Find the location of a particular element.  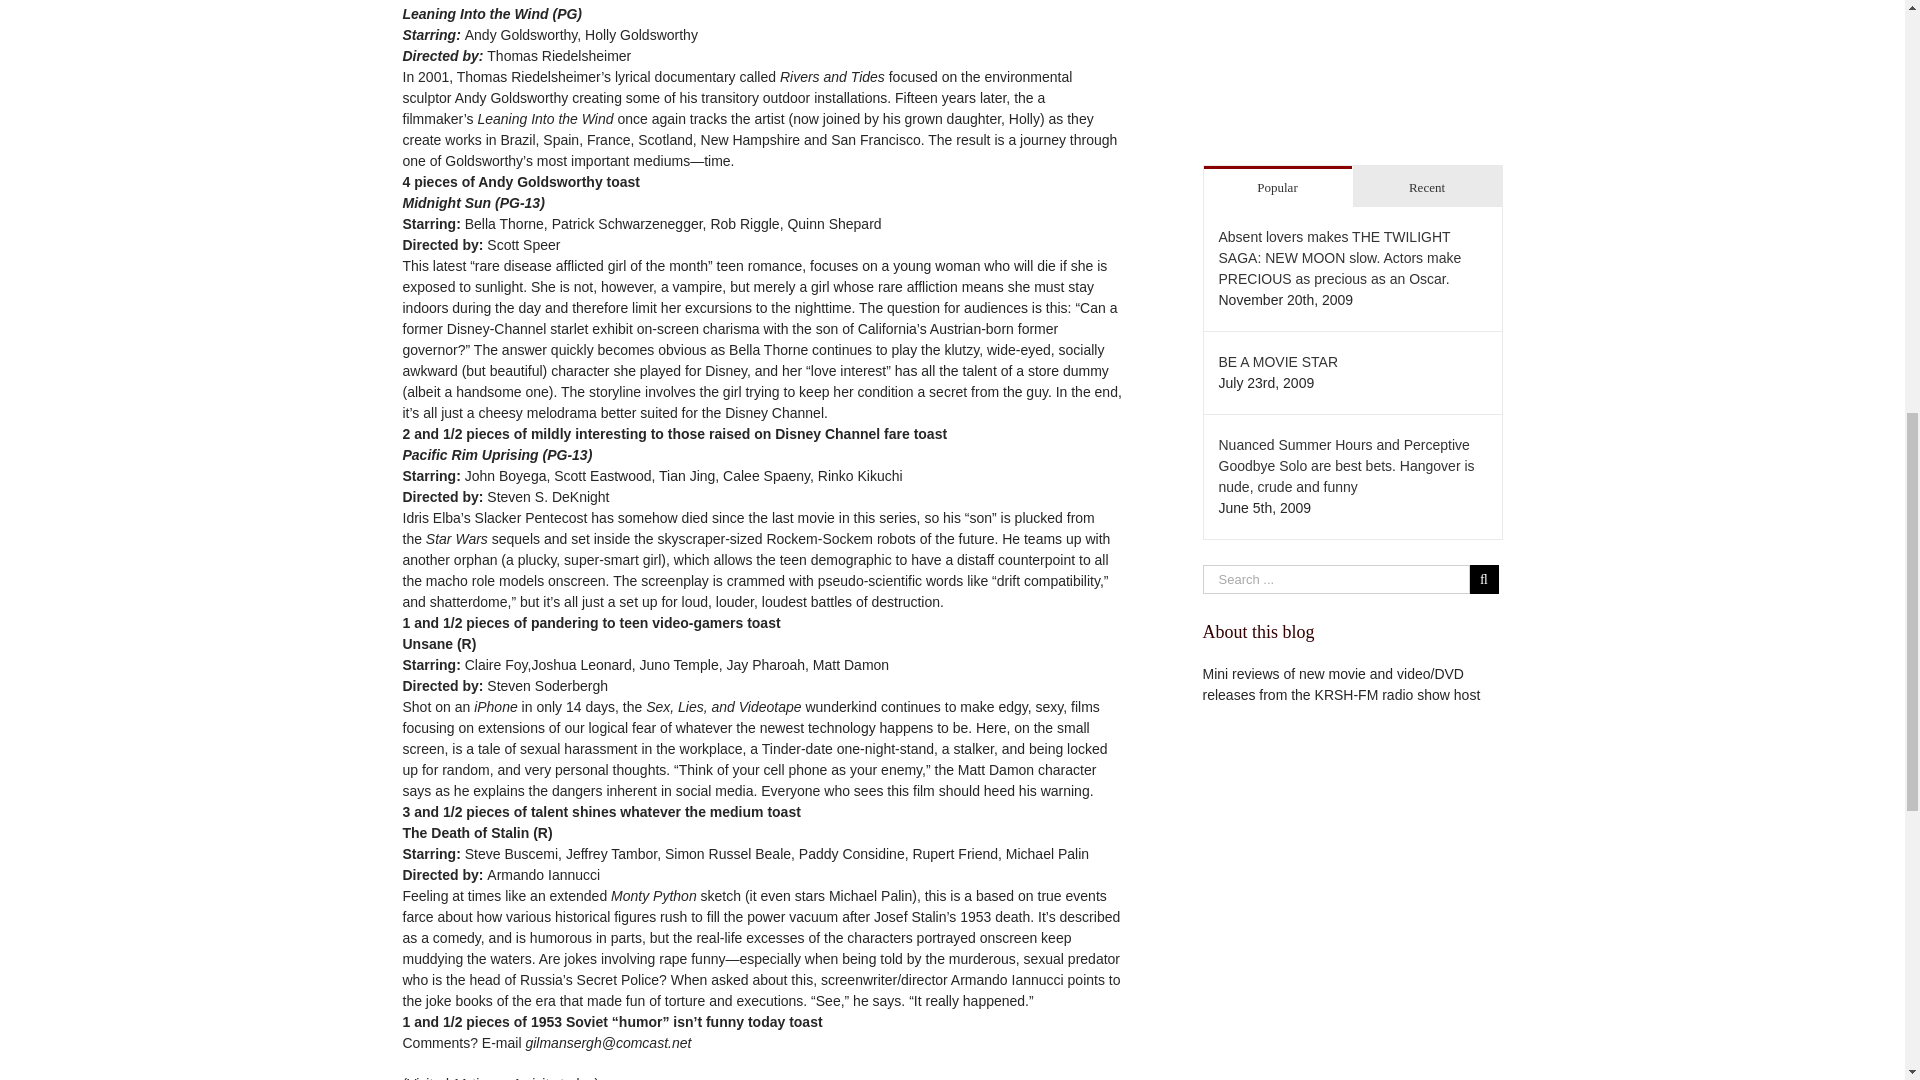

3rd party ad content is located at coordinates (1351, 70).